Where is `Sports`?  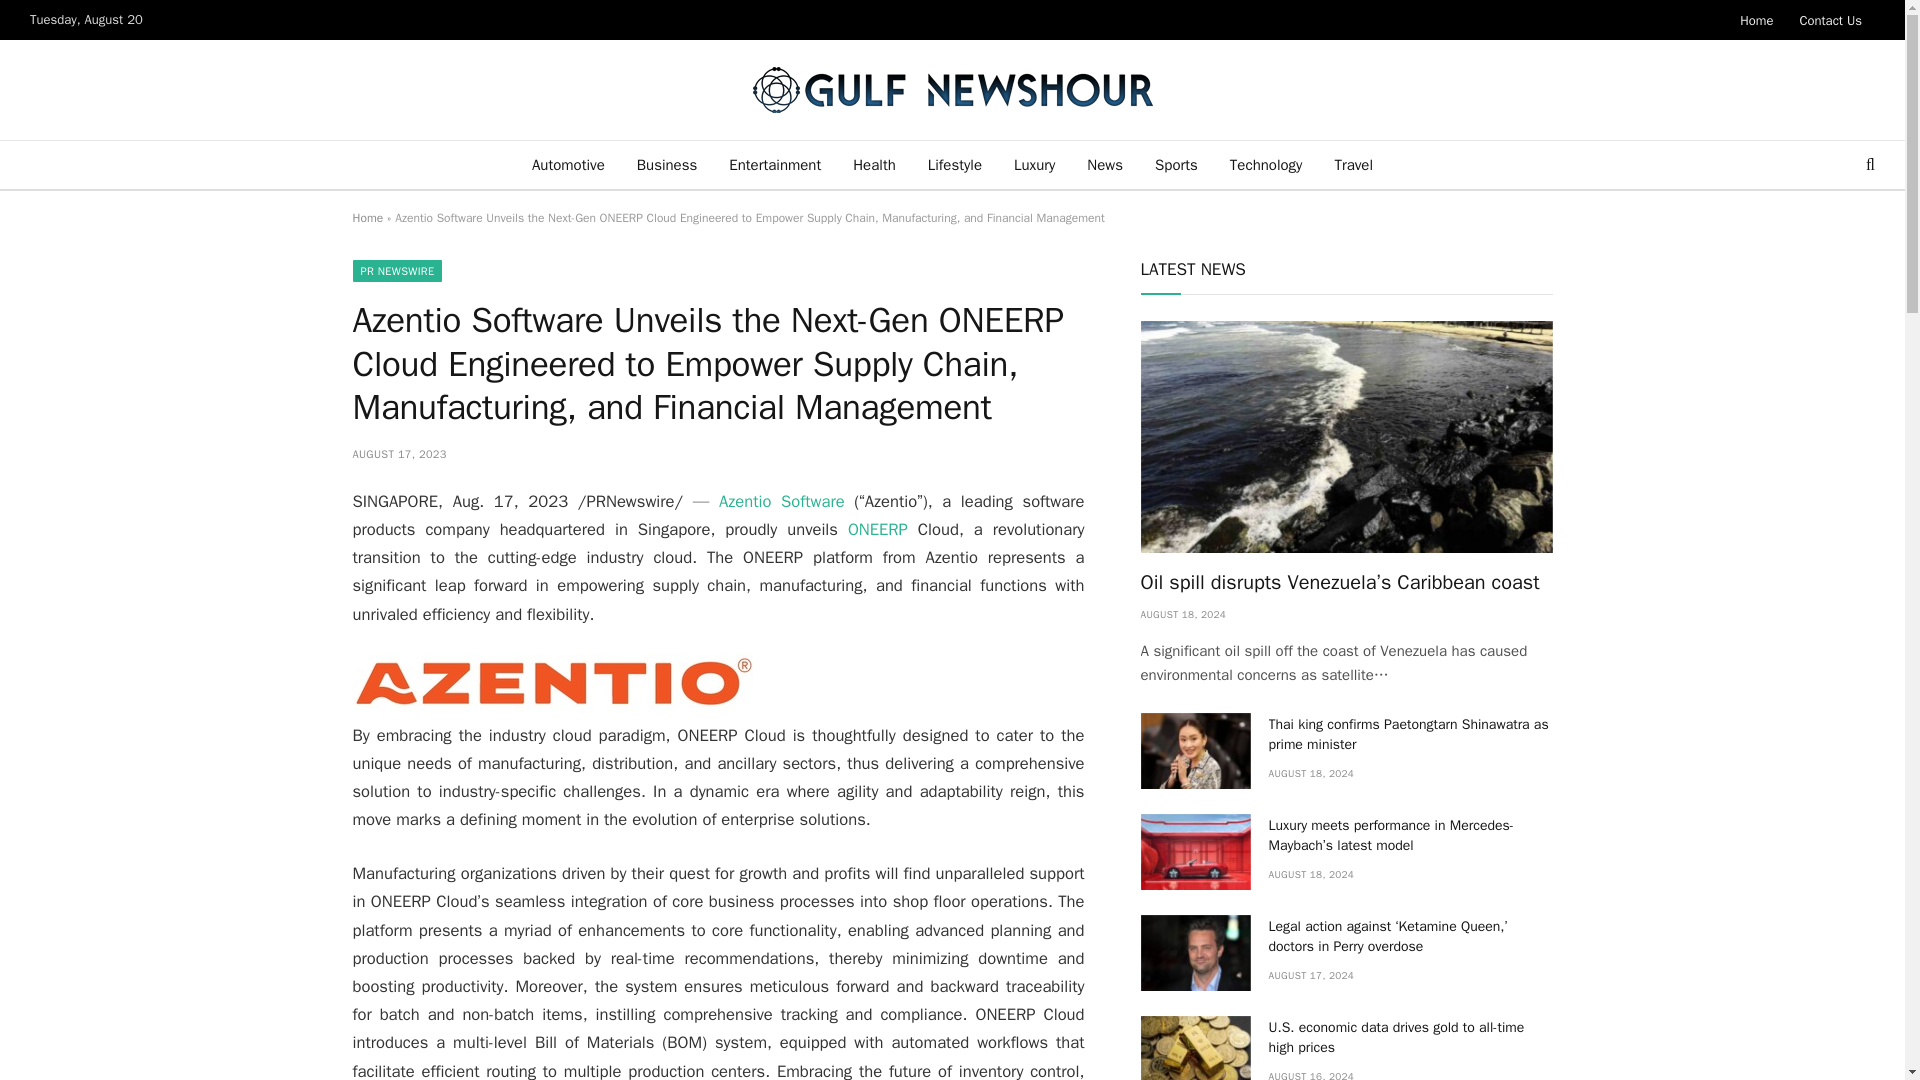
Sports is located at coordinates (1176, 165).